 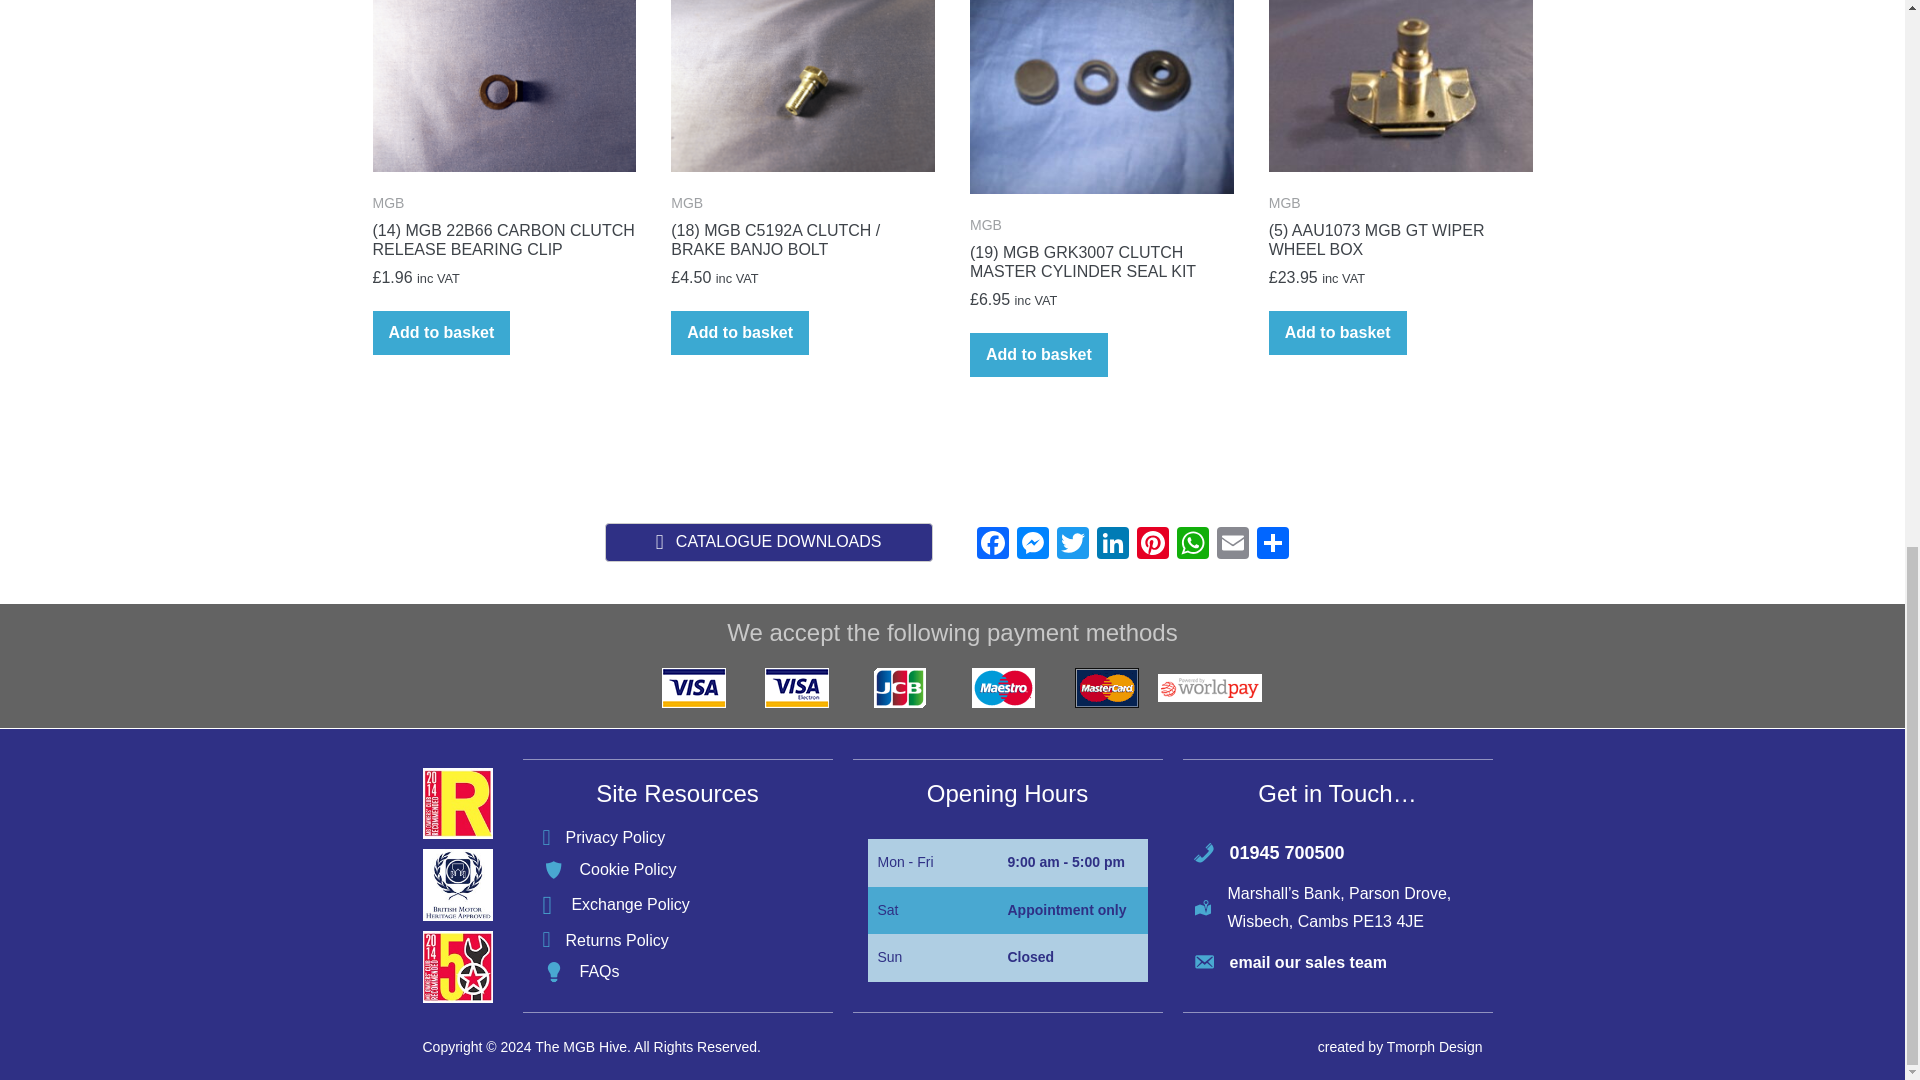 What do you see at coordinates (1152, 545) in the screenshot?
I see `Pinterest` at bounding box center [1152, 545].